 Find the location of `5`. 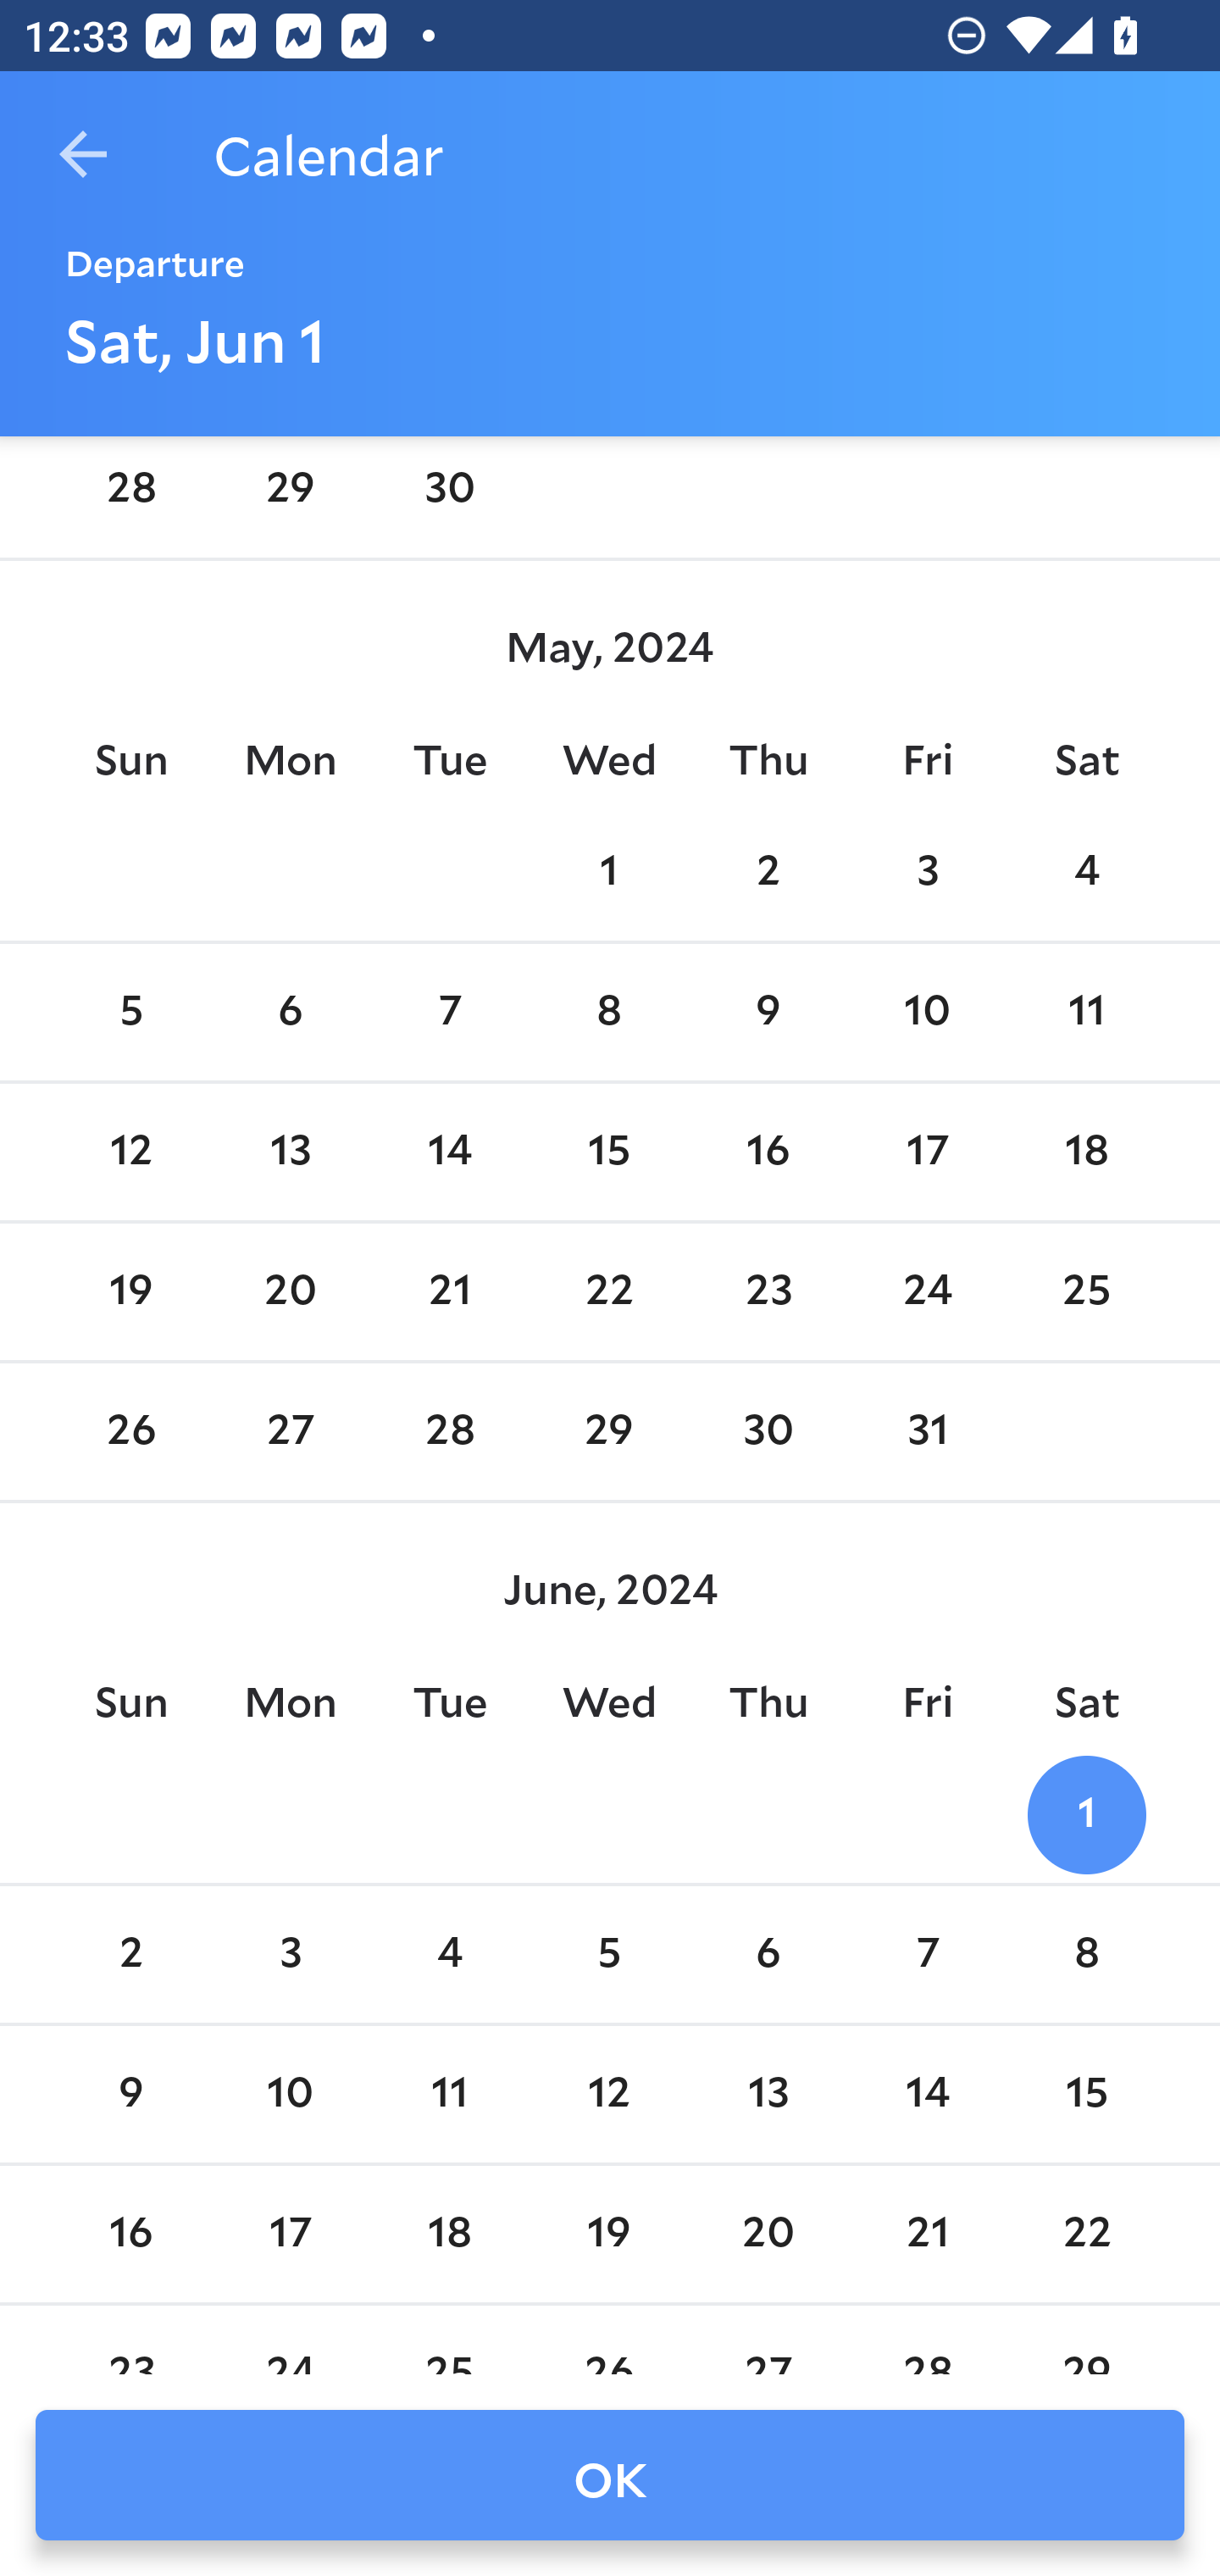

5 is located at coordinates (609, 1955).